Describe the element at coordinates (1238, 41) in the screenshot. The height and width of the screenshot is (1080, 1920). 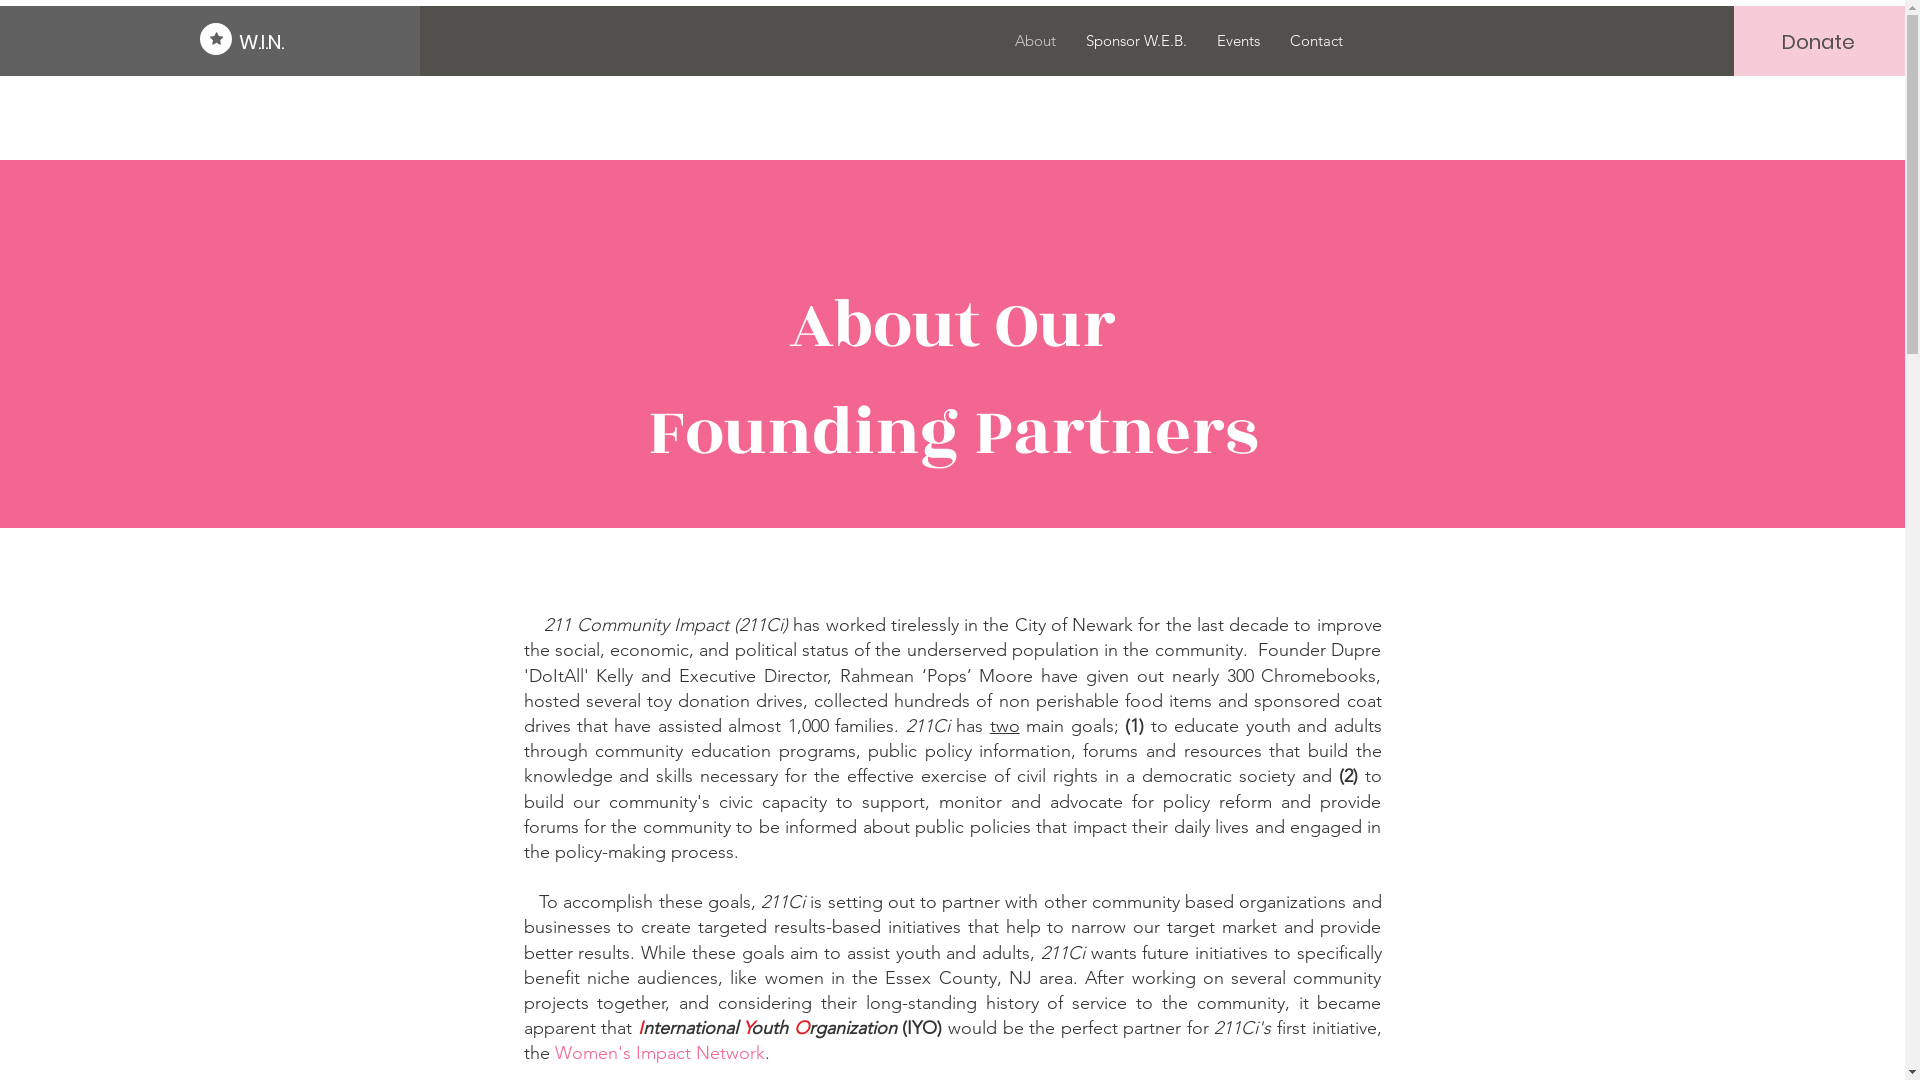
I see `Events` at that location.